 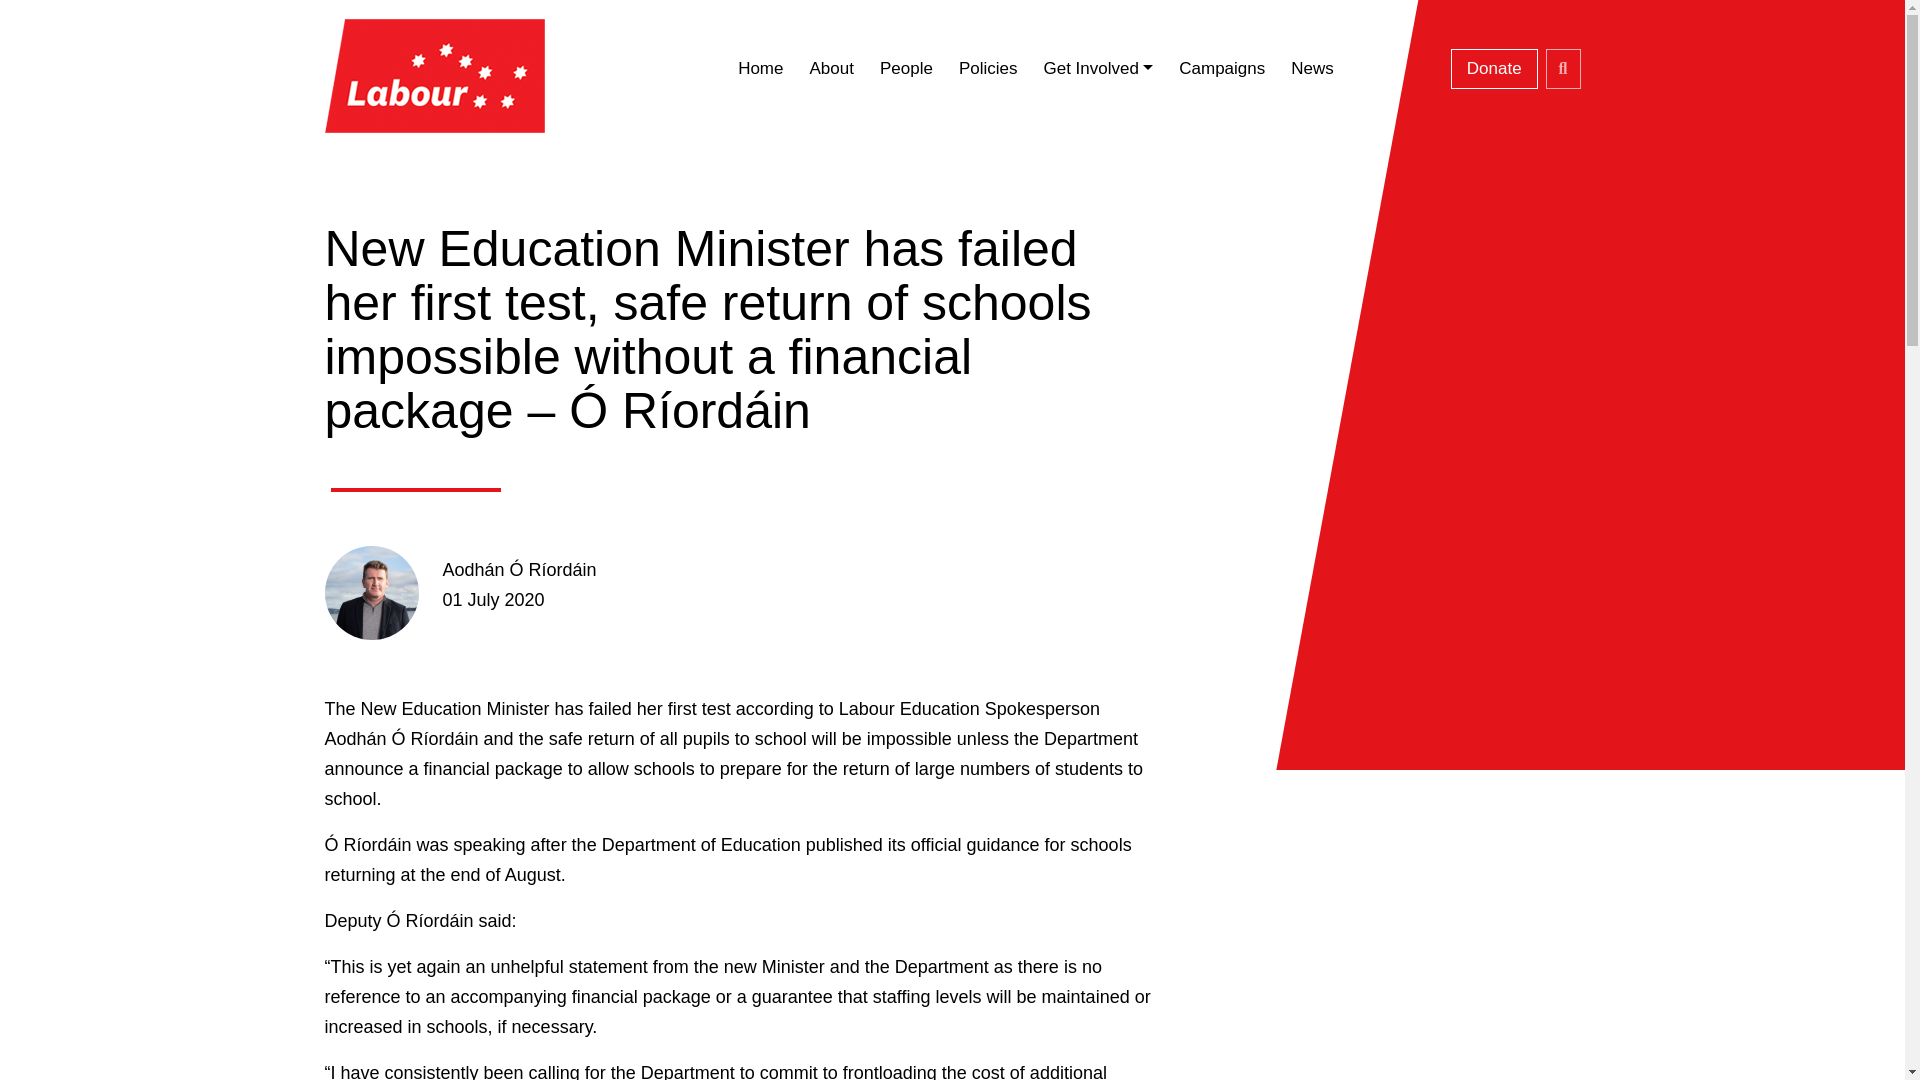 I want to click on Campaigns, so click(x=1222, y=68).